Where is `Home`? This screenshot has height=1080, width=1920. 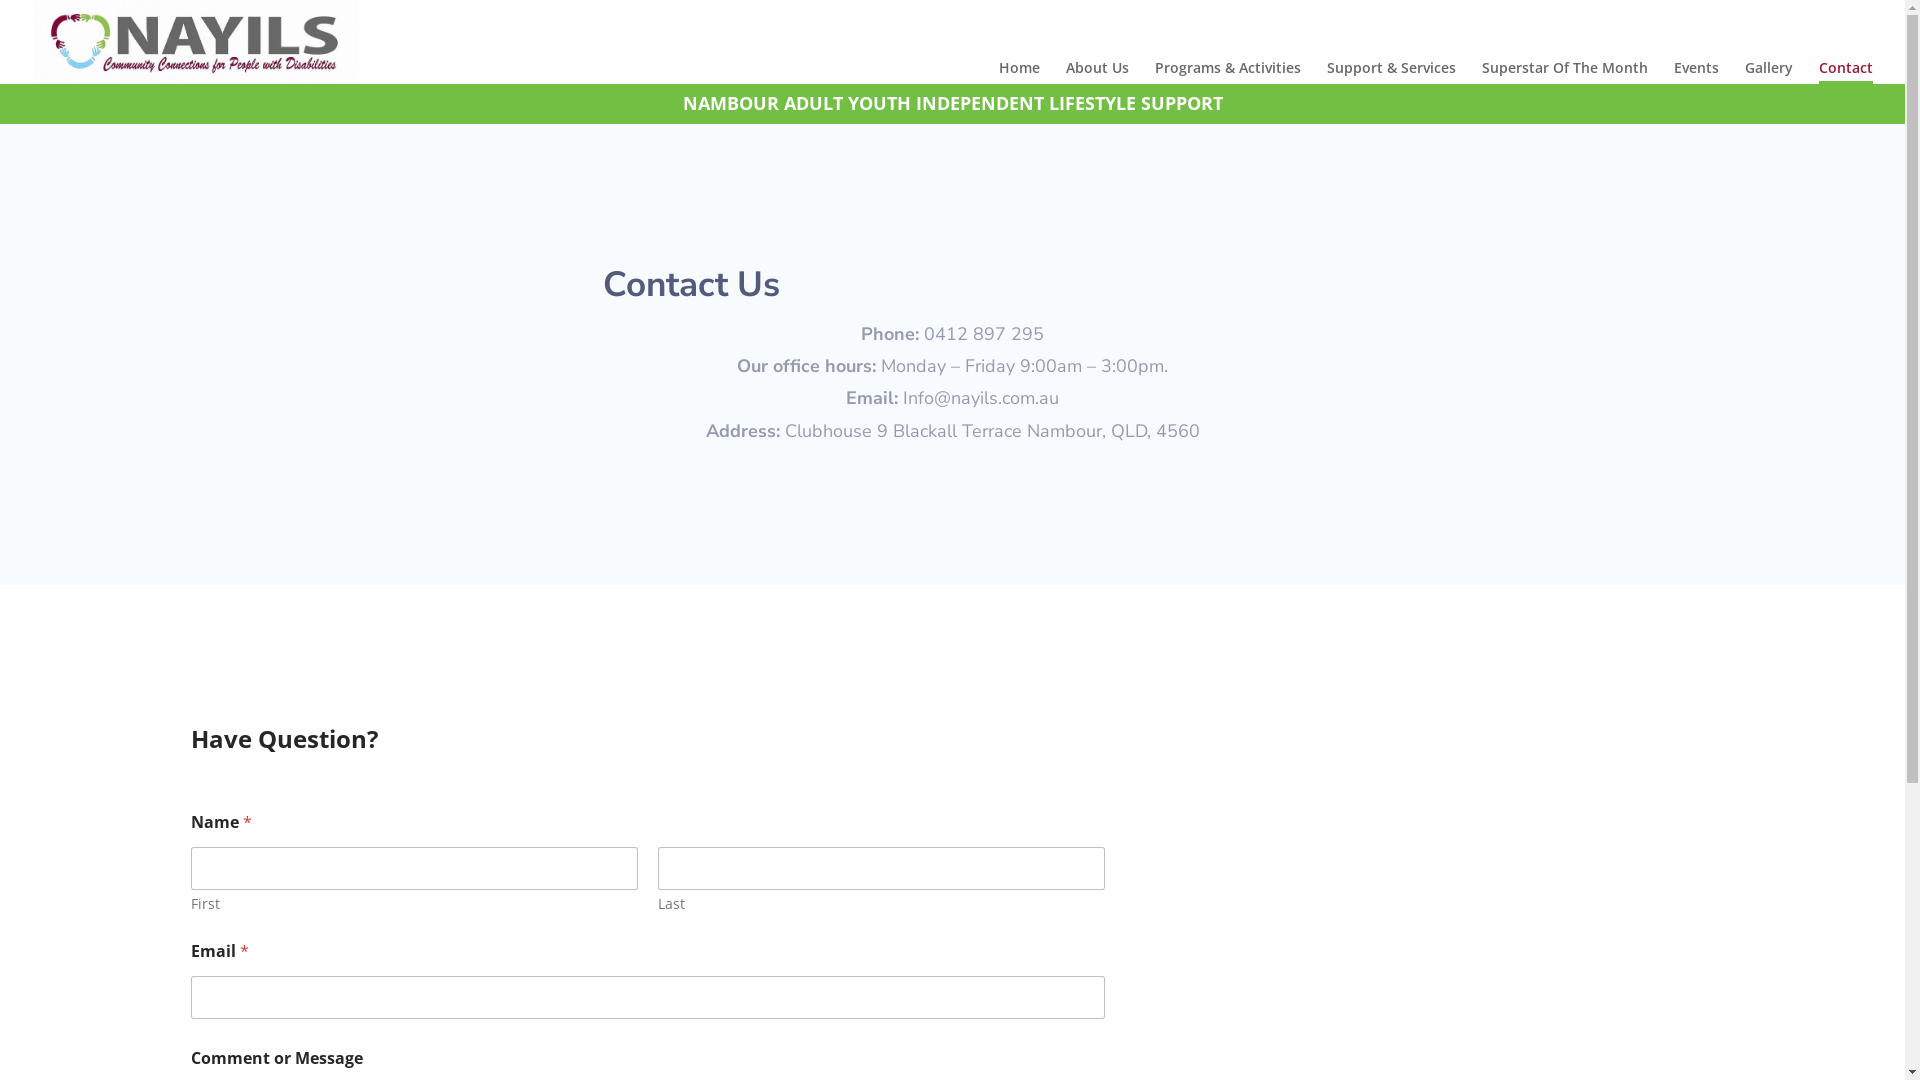
Home is located at coordinates (1019, 71).